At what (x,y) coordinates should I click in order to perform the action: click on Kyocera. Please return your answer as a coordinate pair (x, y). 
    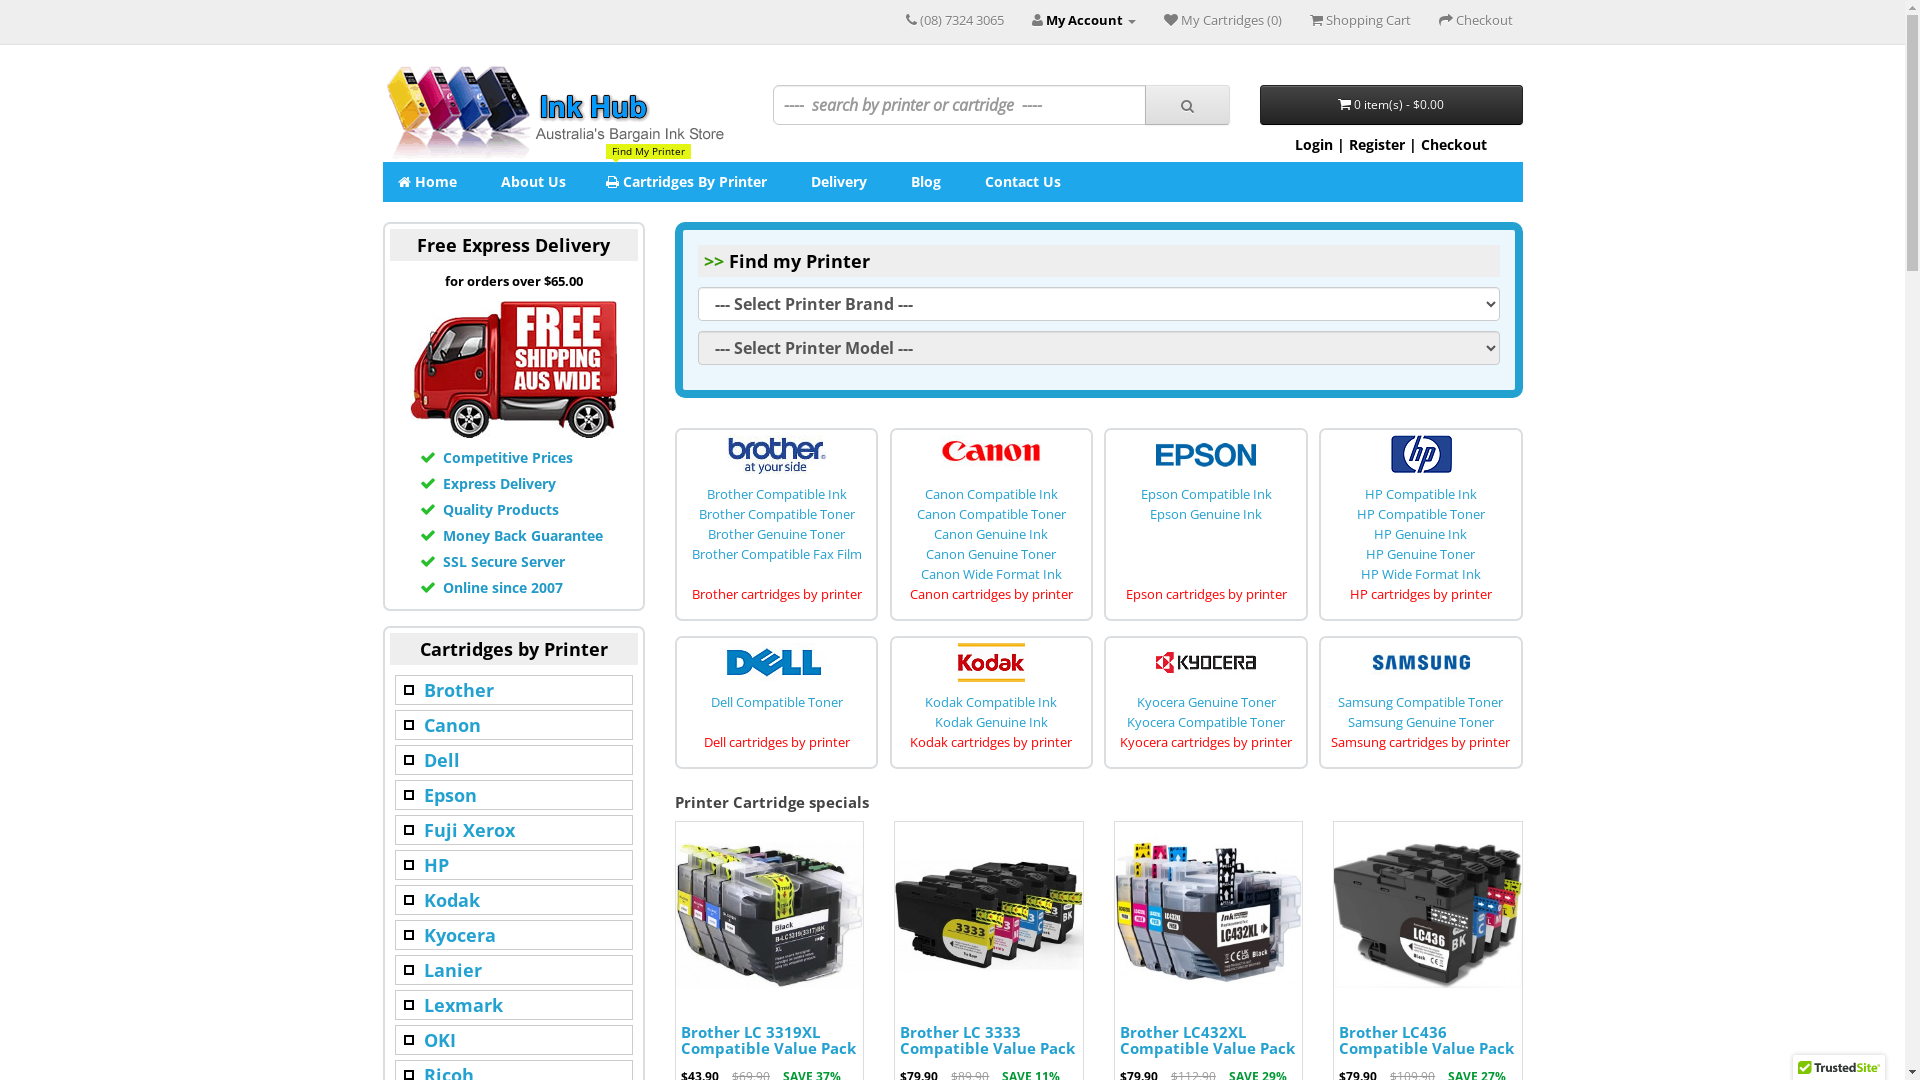
    Looking at the image, I should click on (460, 935).